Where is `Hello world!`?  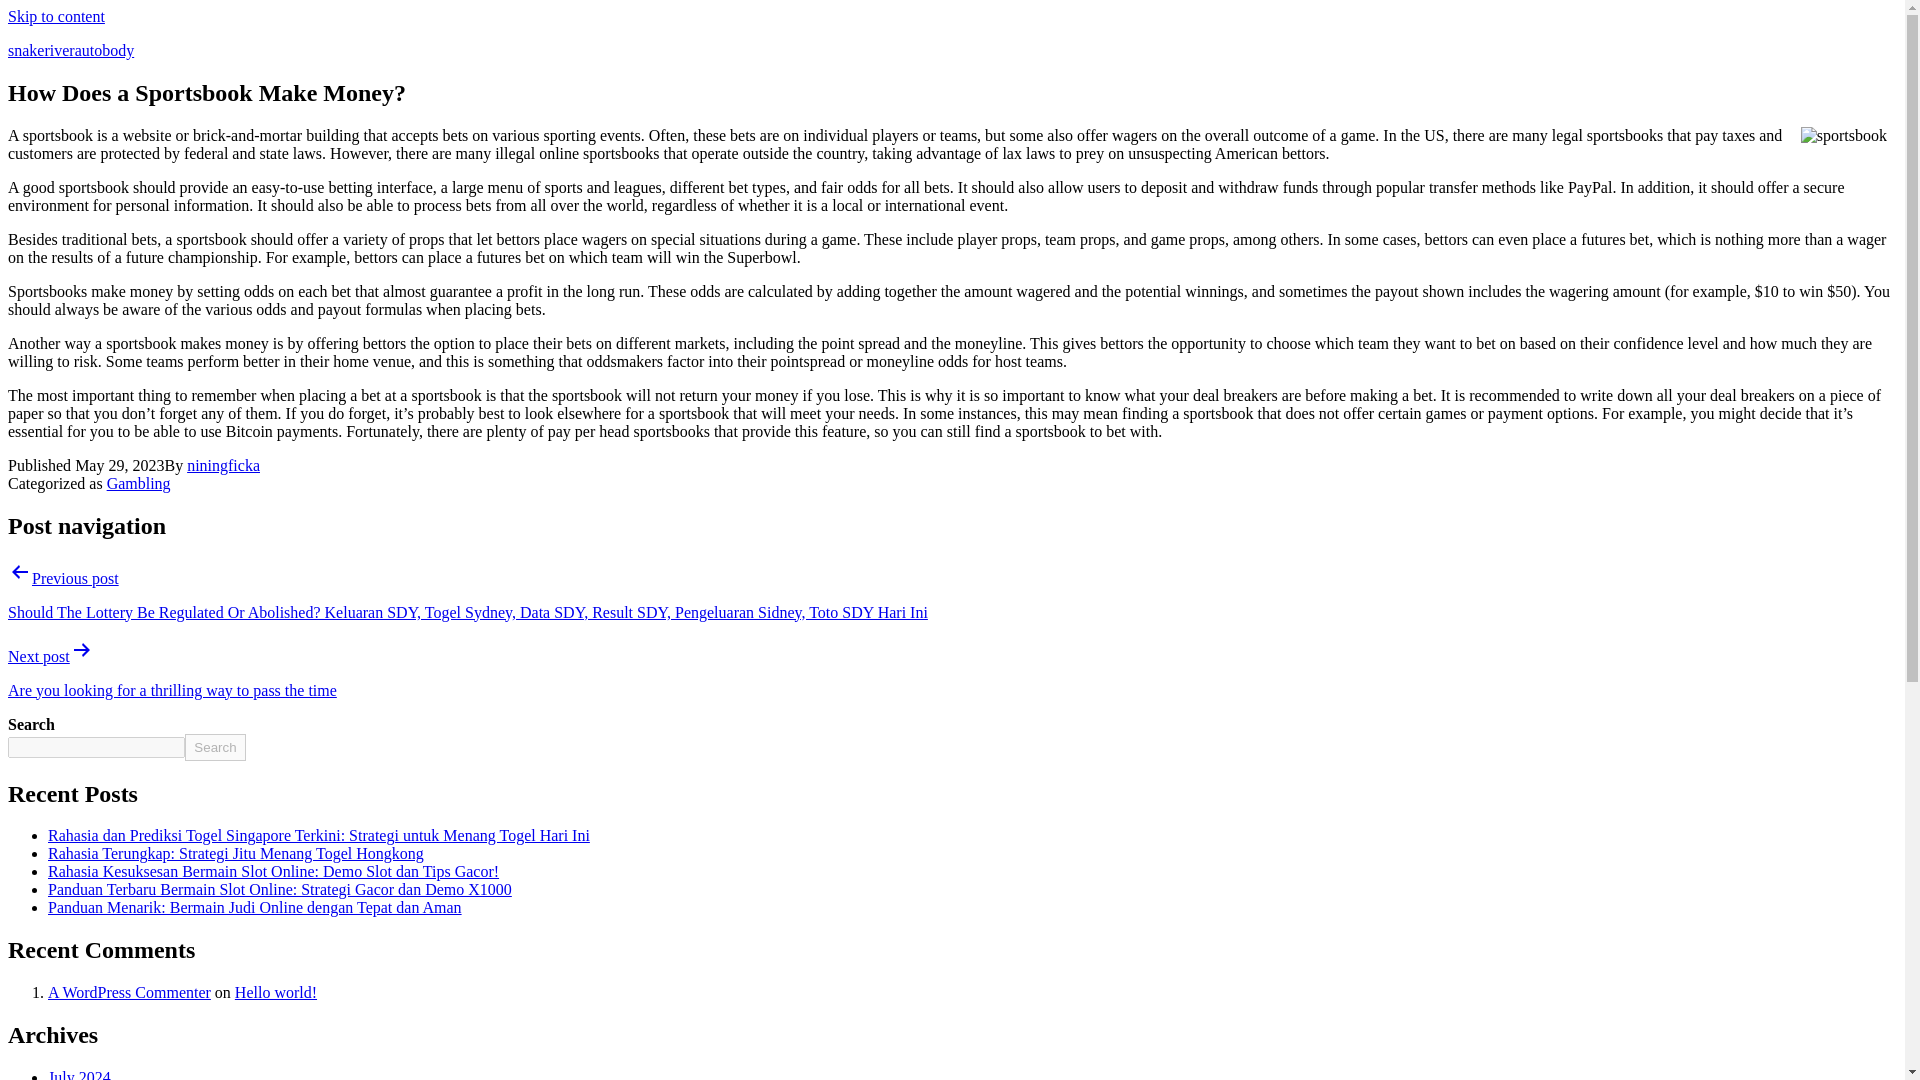 Hello world! is located at coordinates (275, 992).